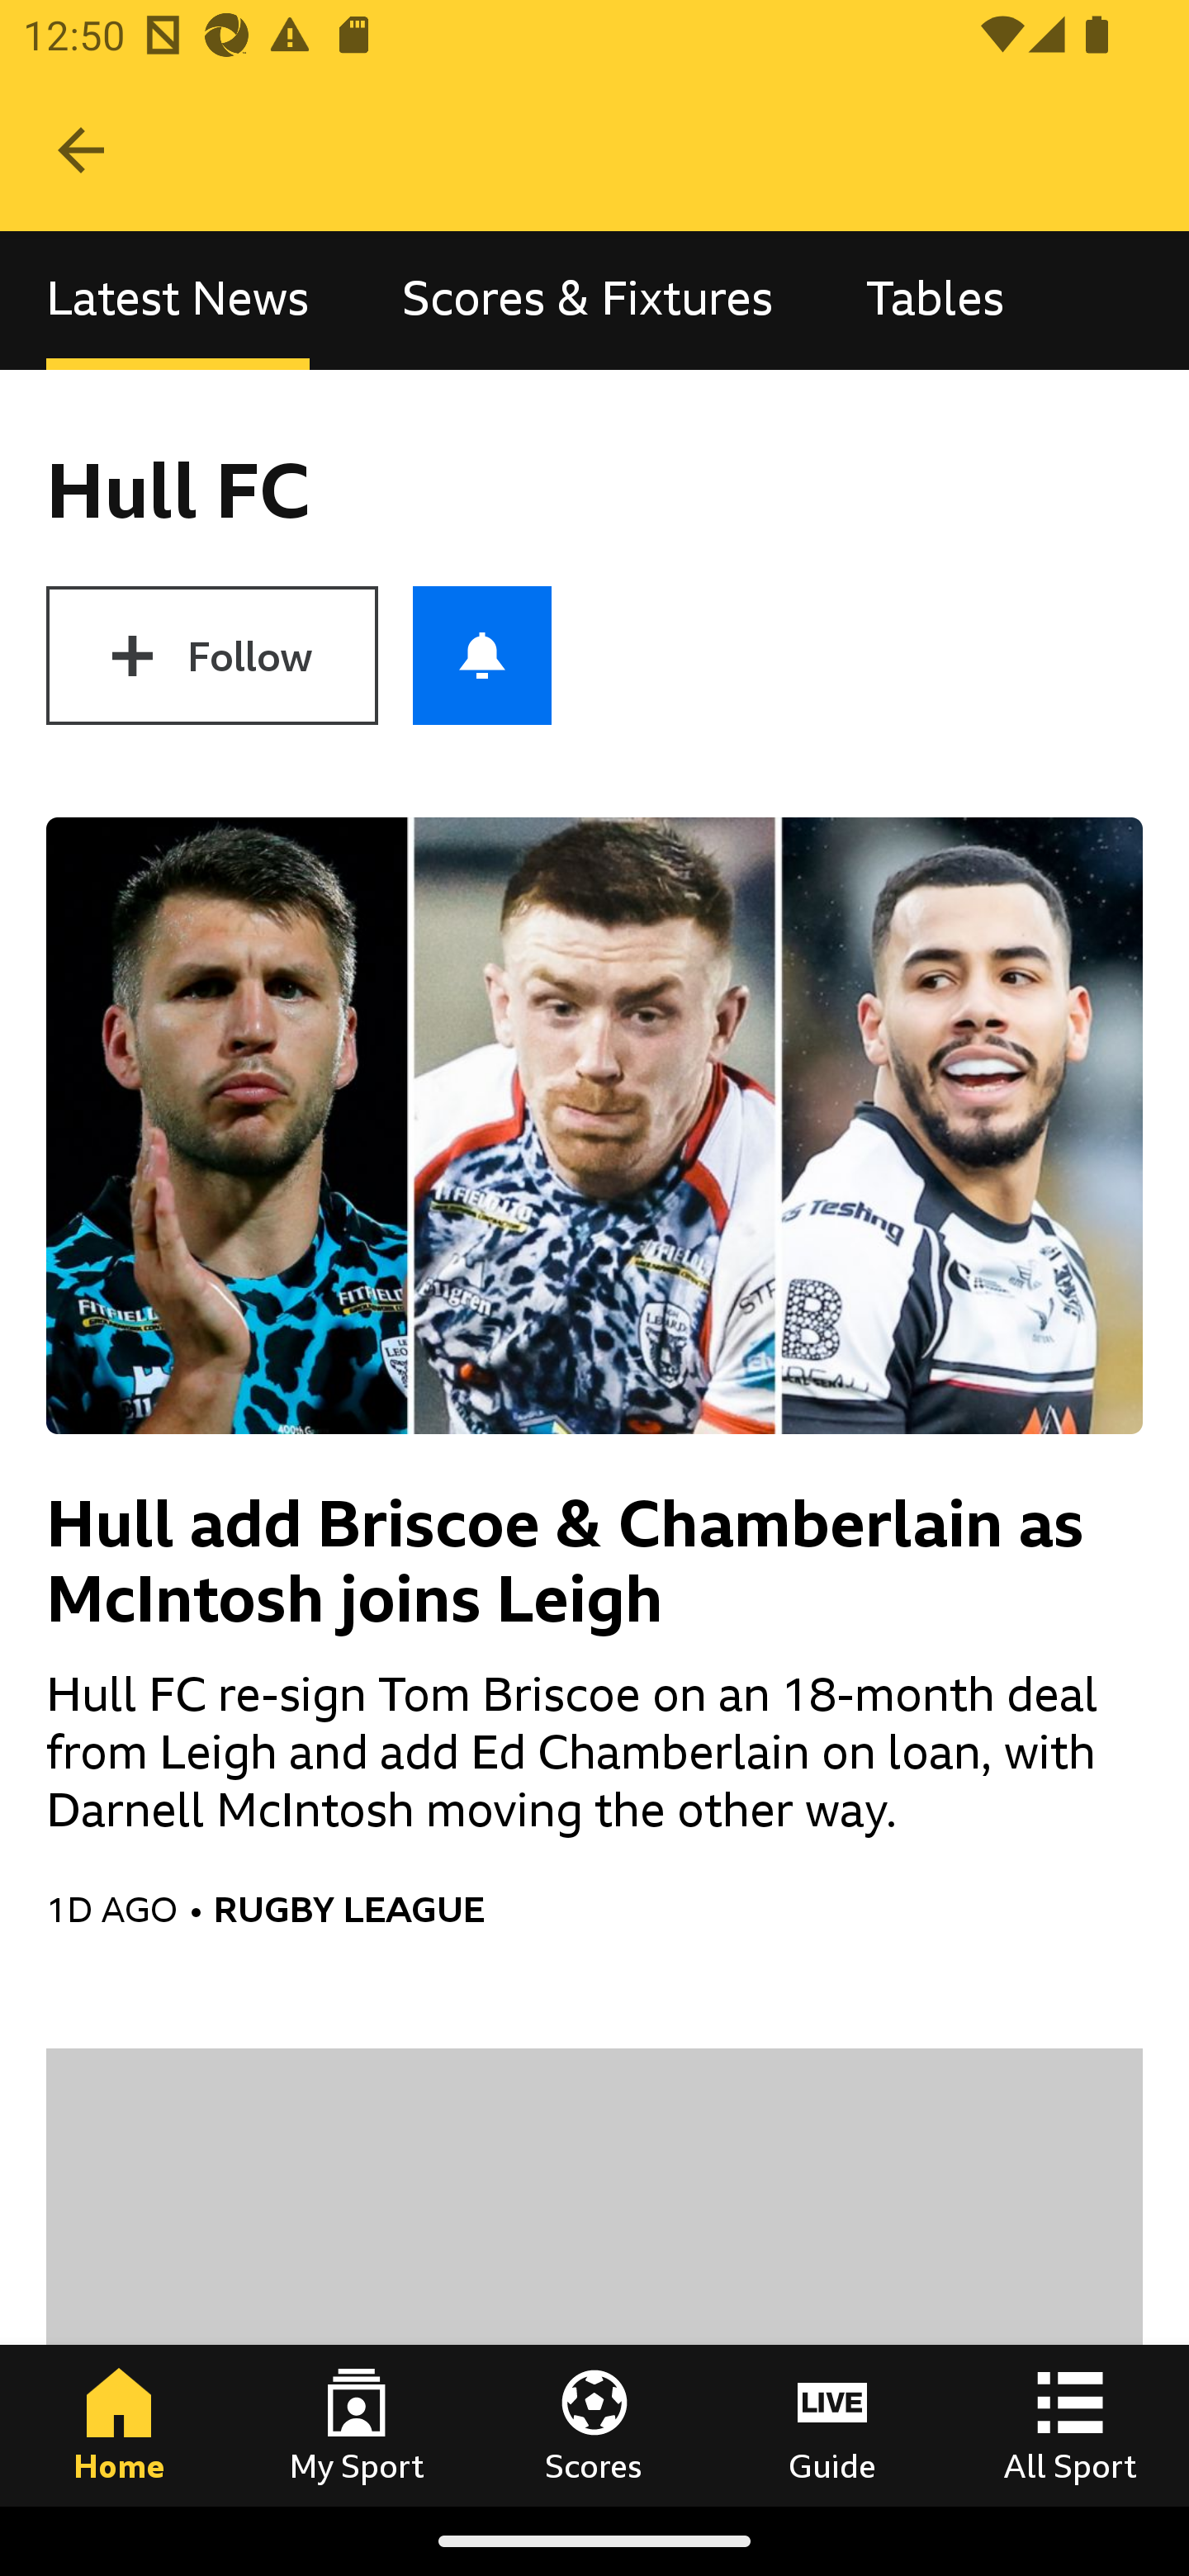  I want to click on Navigate up, so click(81, 150).